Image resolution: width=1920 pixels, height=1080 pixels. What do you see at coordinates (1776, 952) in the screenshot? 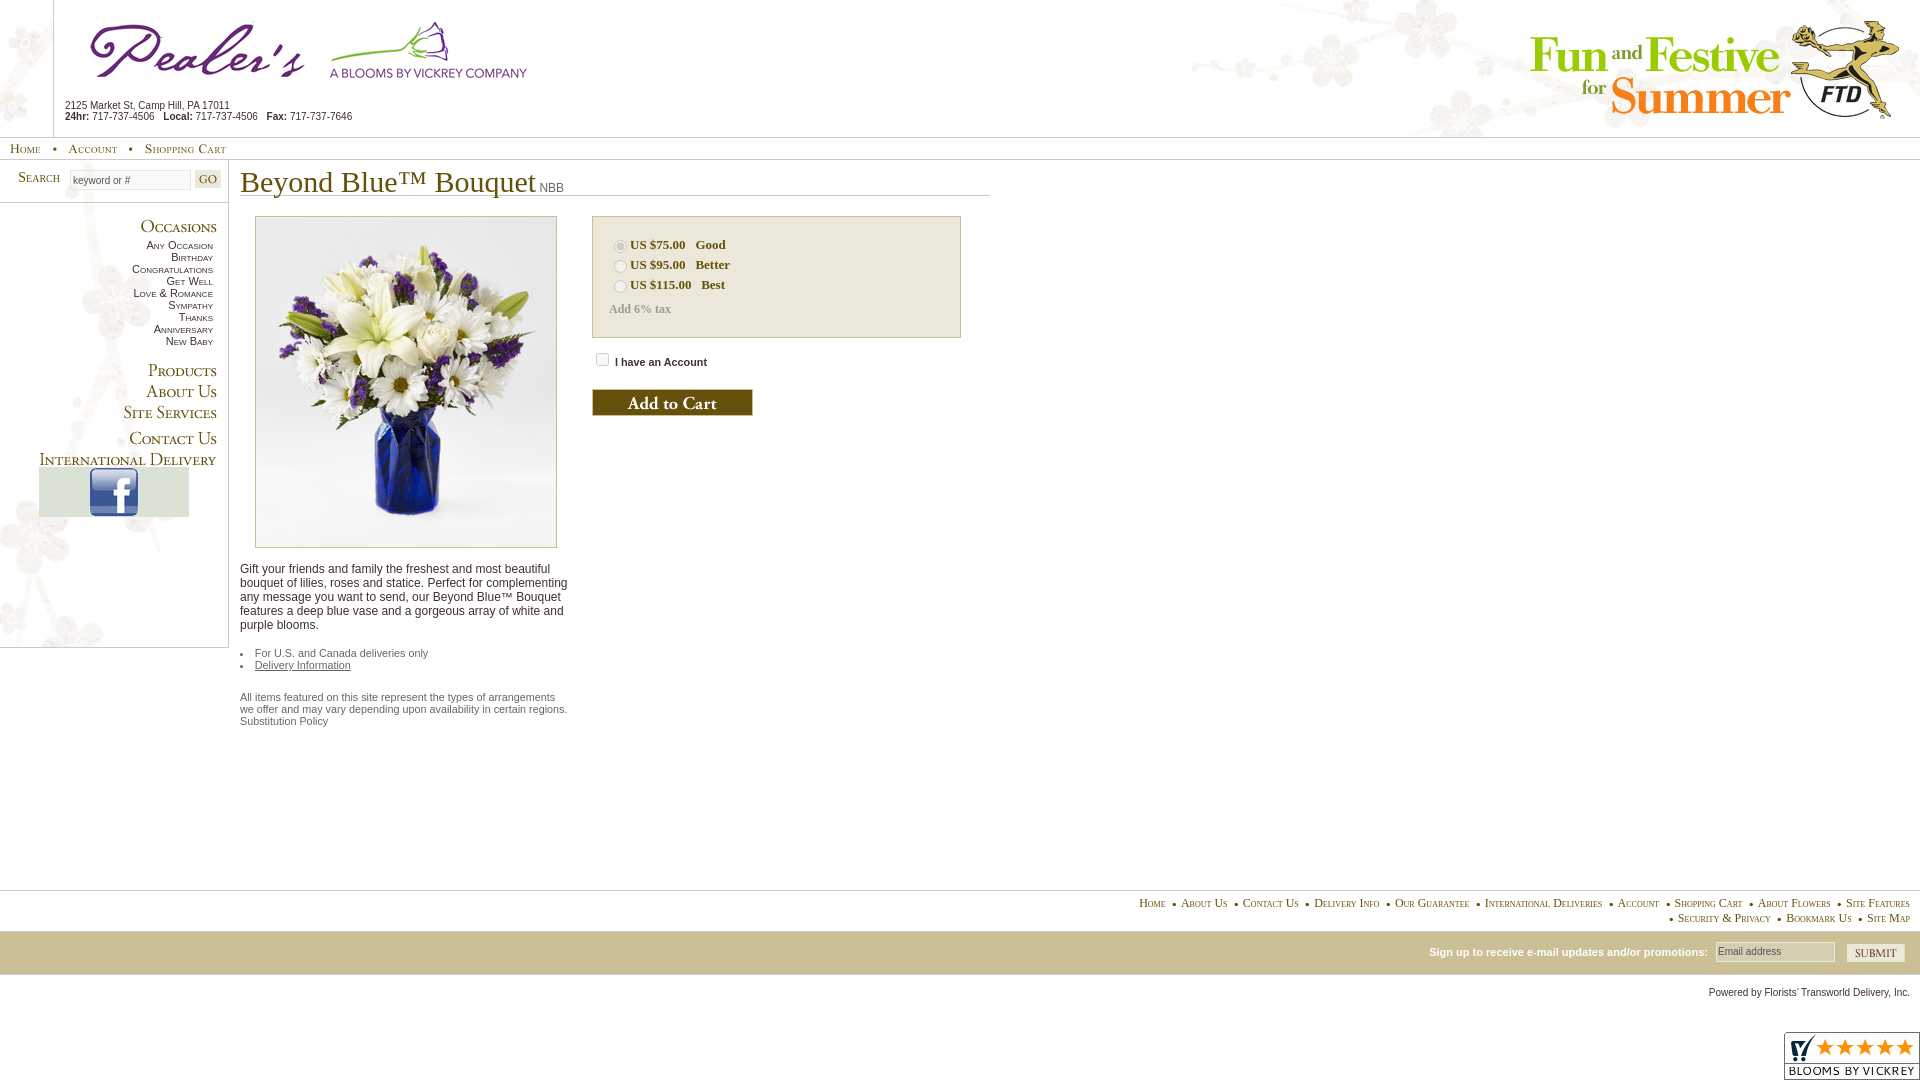
I see `Email address` at bounding box center [1776, 952].